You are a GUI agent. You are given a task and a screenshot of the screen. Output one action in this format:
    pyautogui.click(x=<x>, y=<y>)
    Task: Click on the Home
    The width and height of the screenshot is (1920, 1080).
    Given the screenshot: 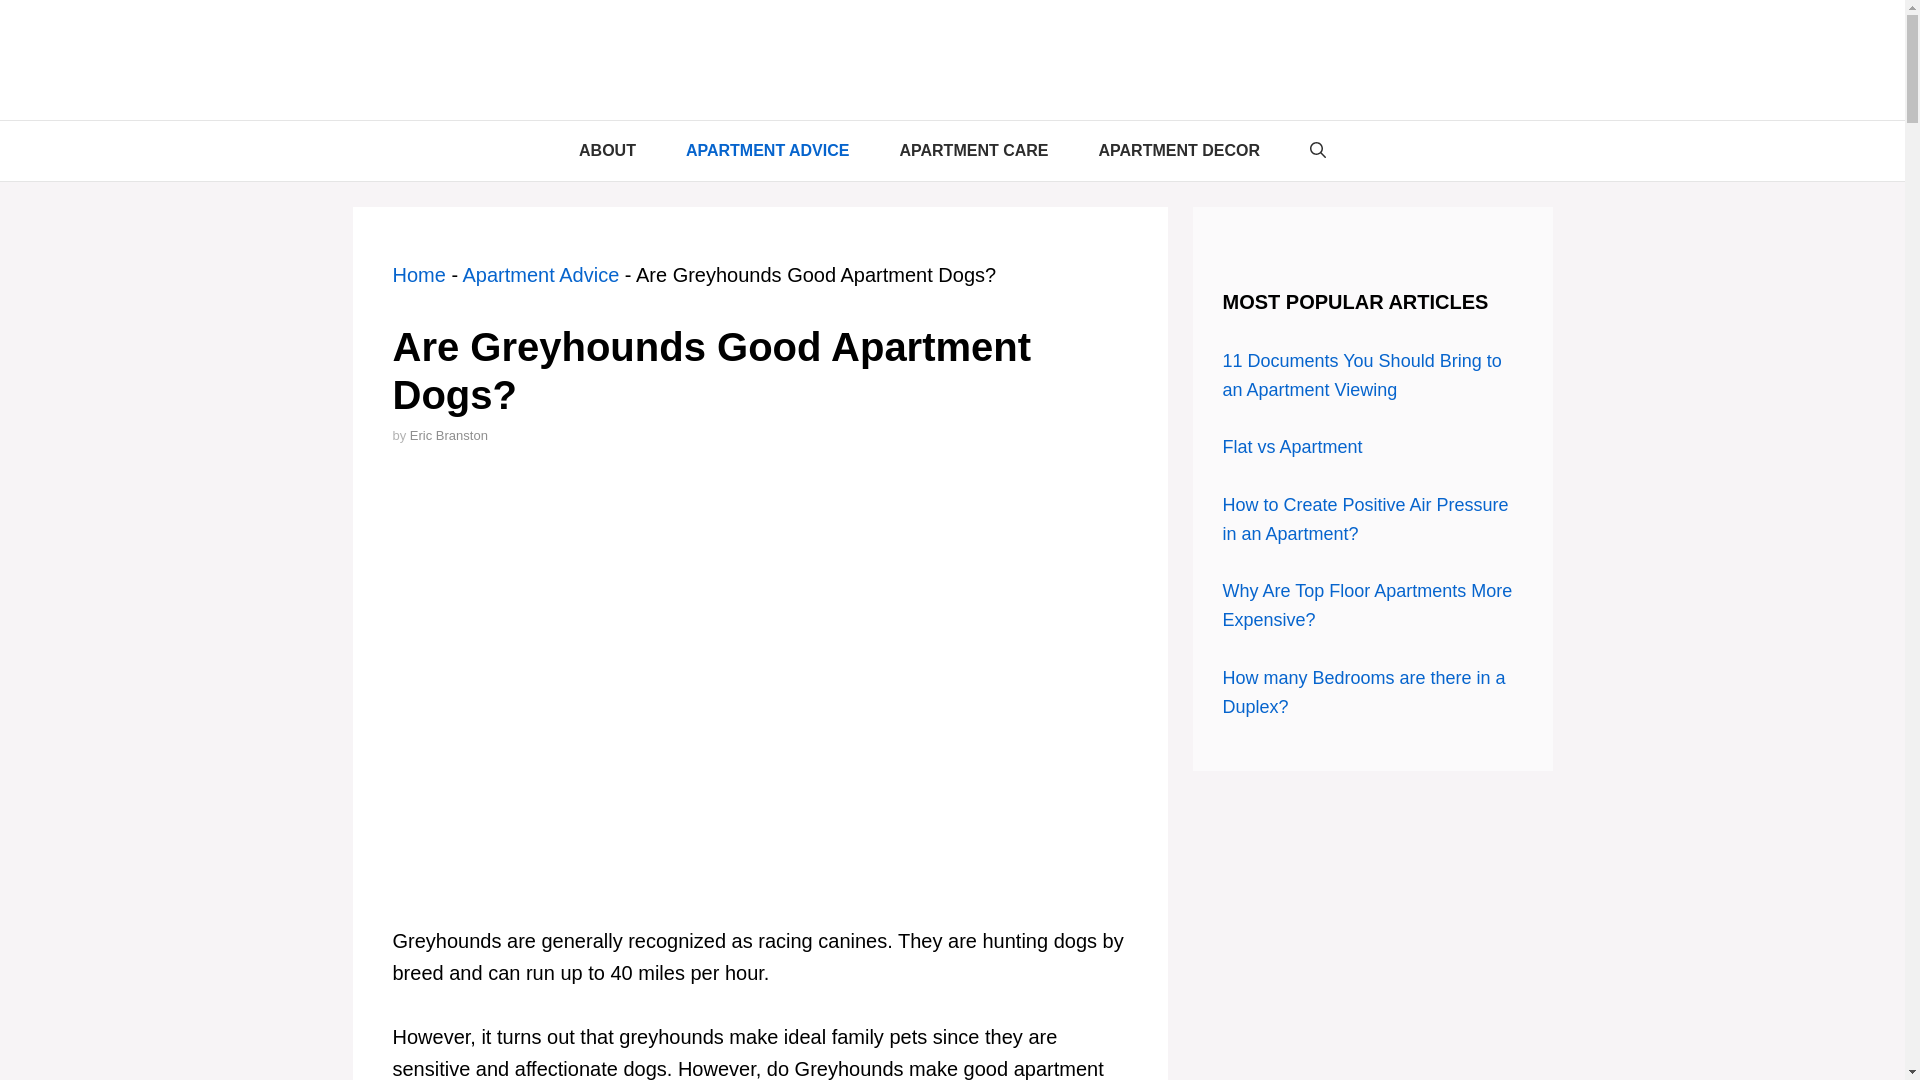 What is the action you would take?
    pyautogui.click(x=418, y=274)
    